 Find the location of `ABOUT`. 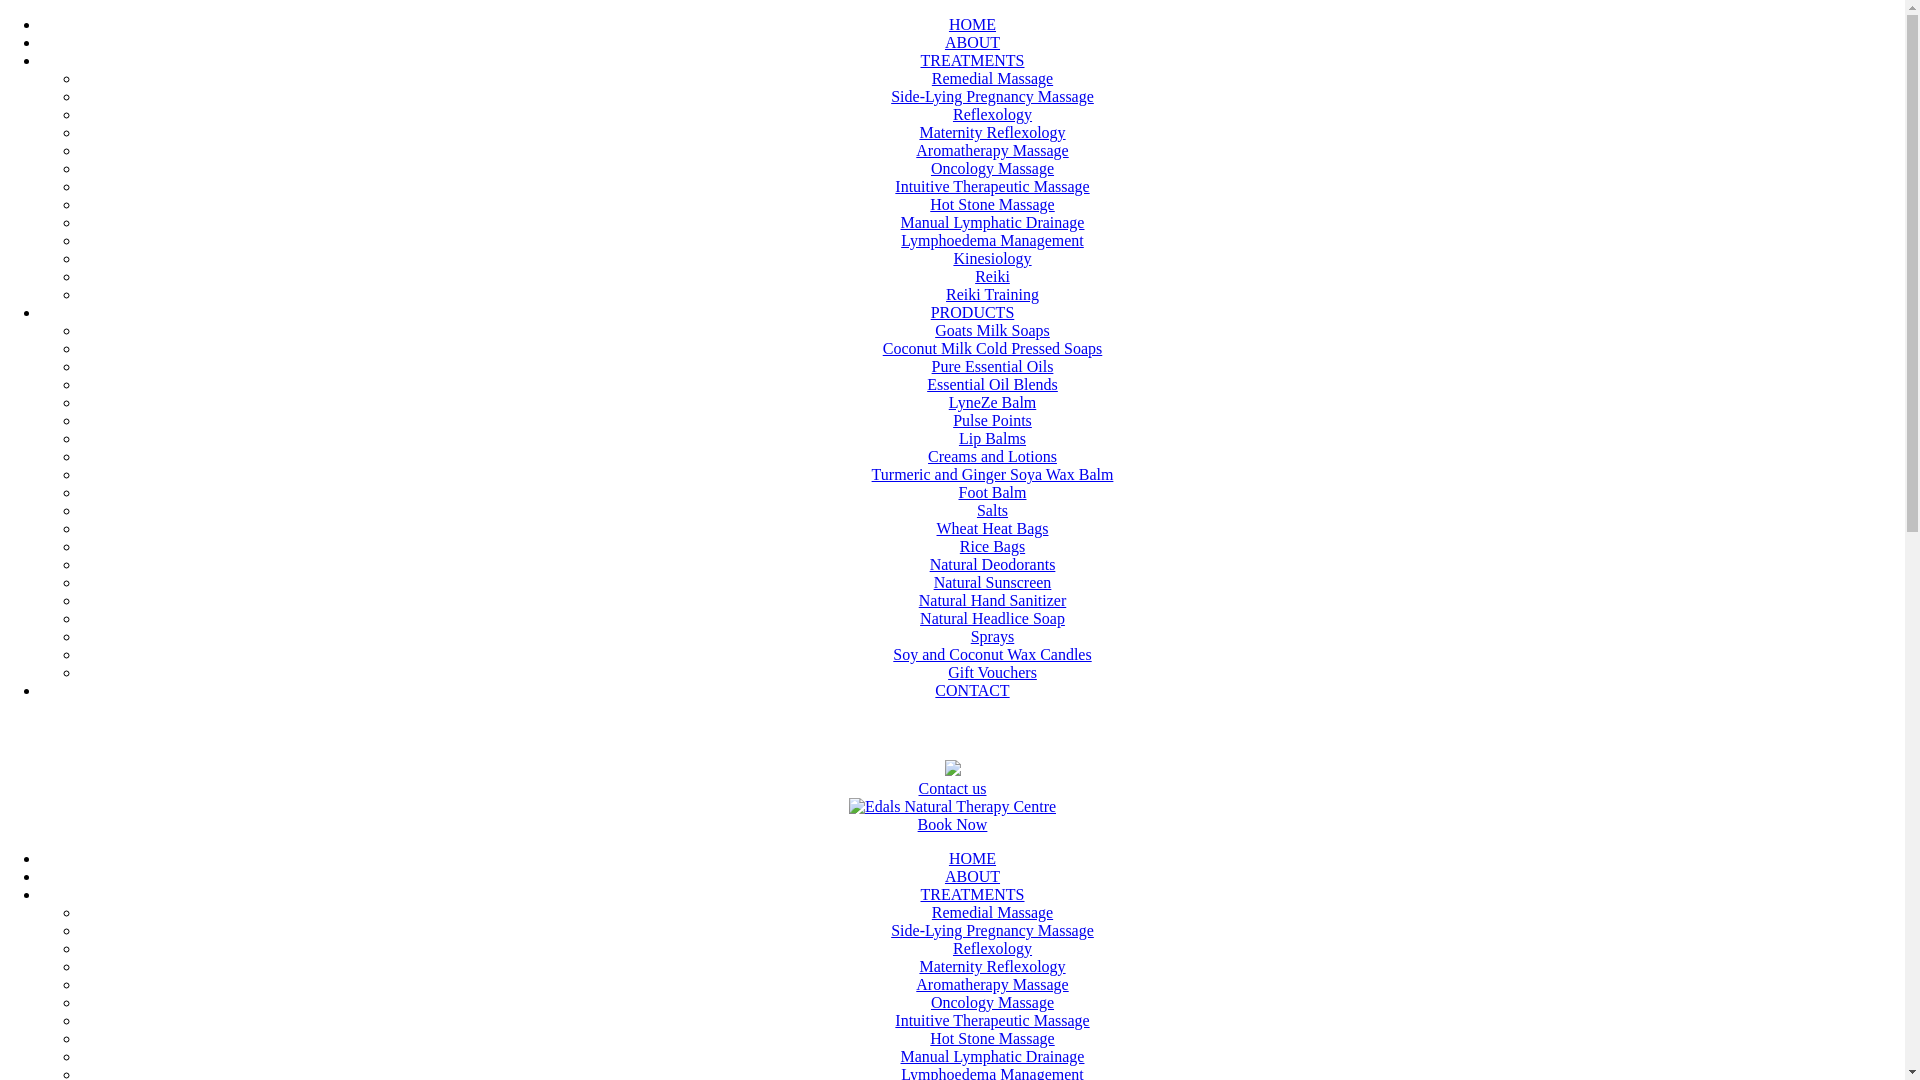

ABOUT is located at coordinates (972, 876).